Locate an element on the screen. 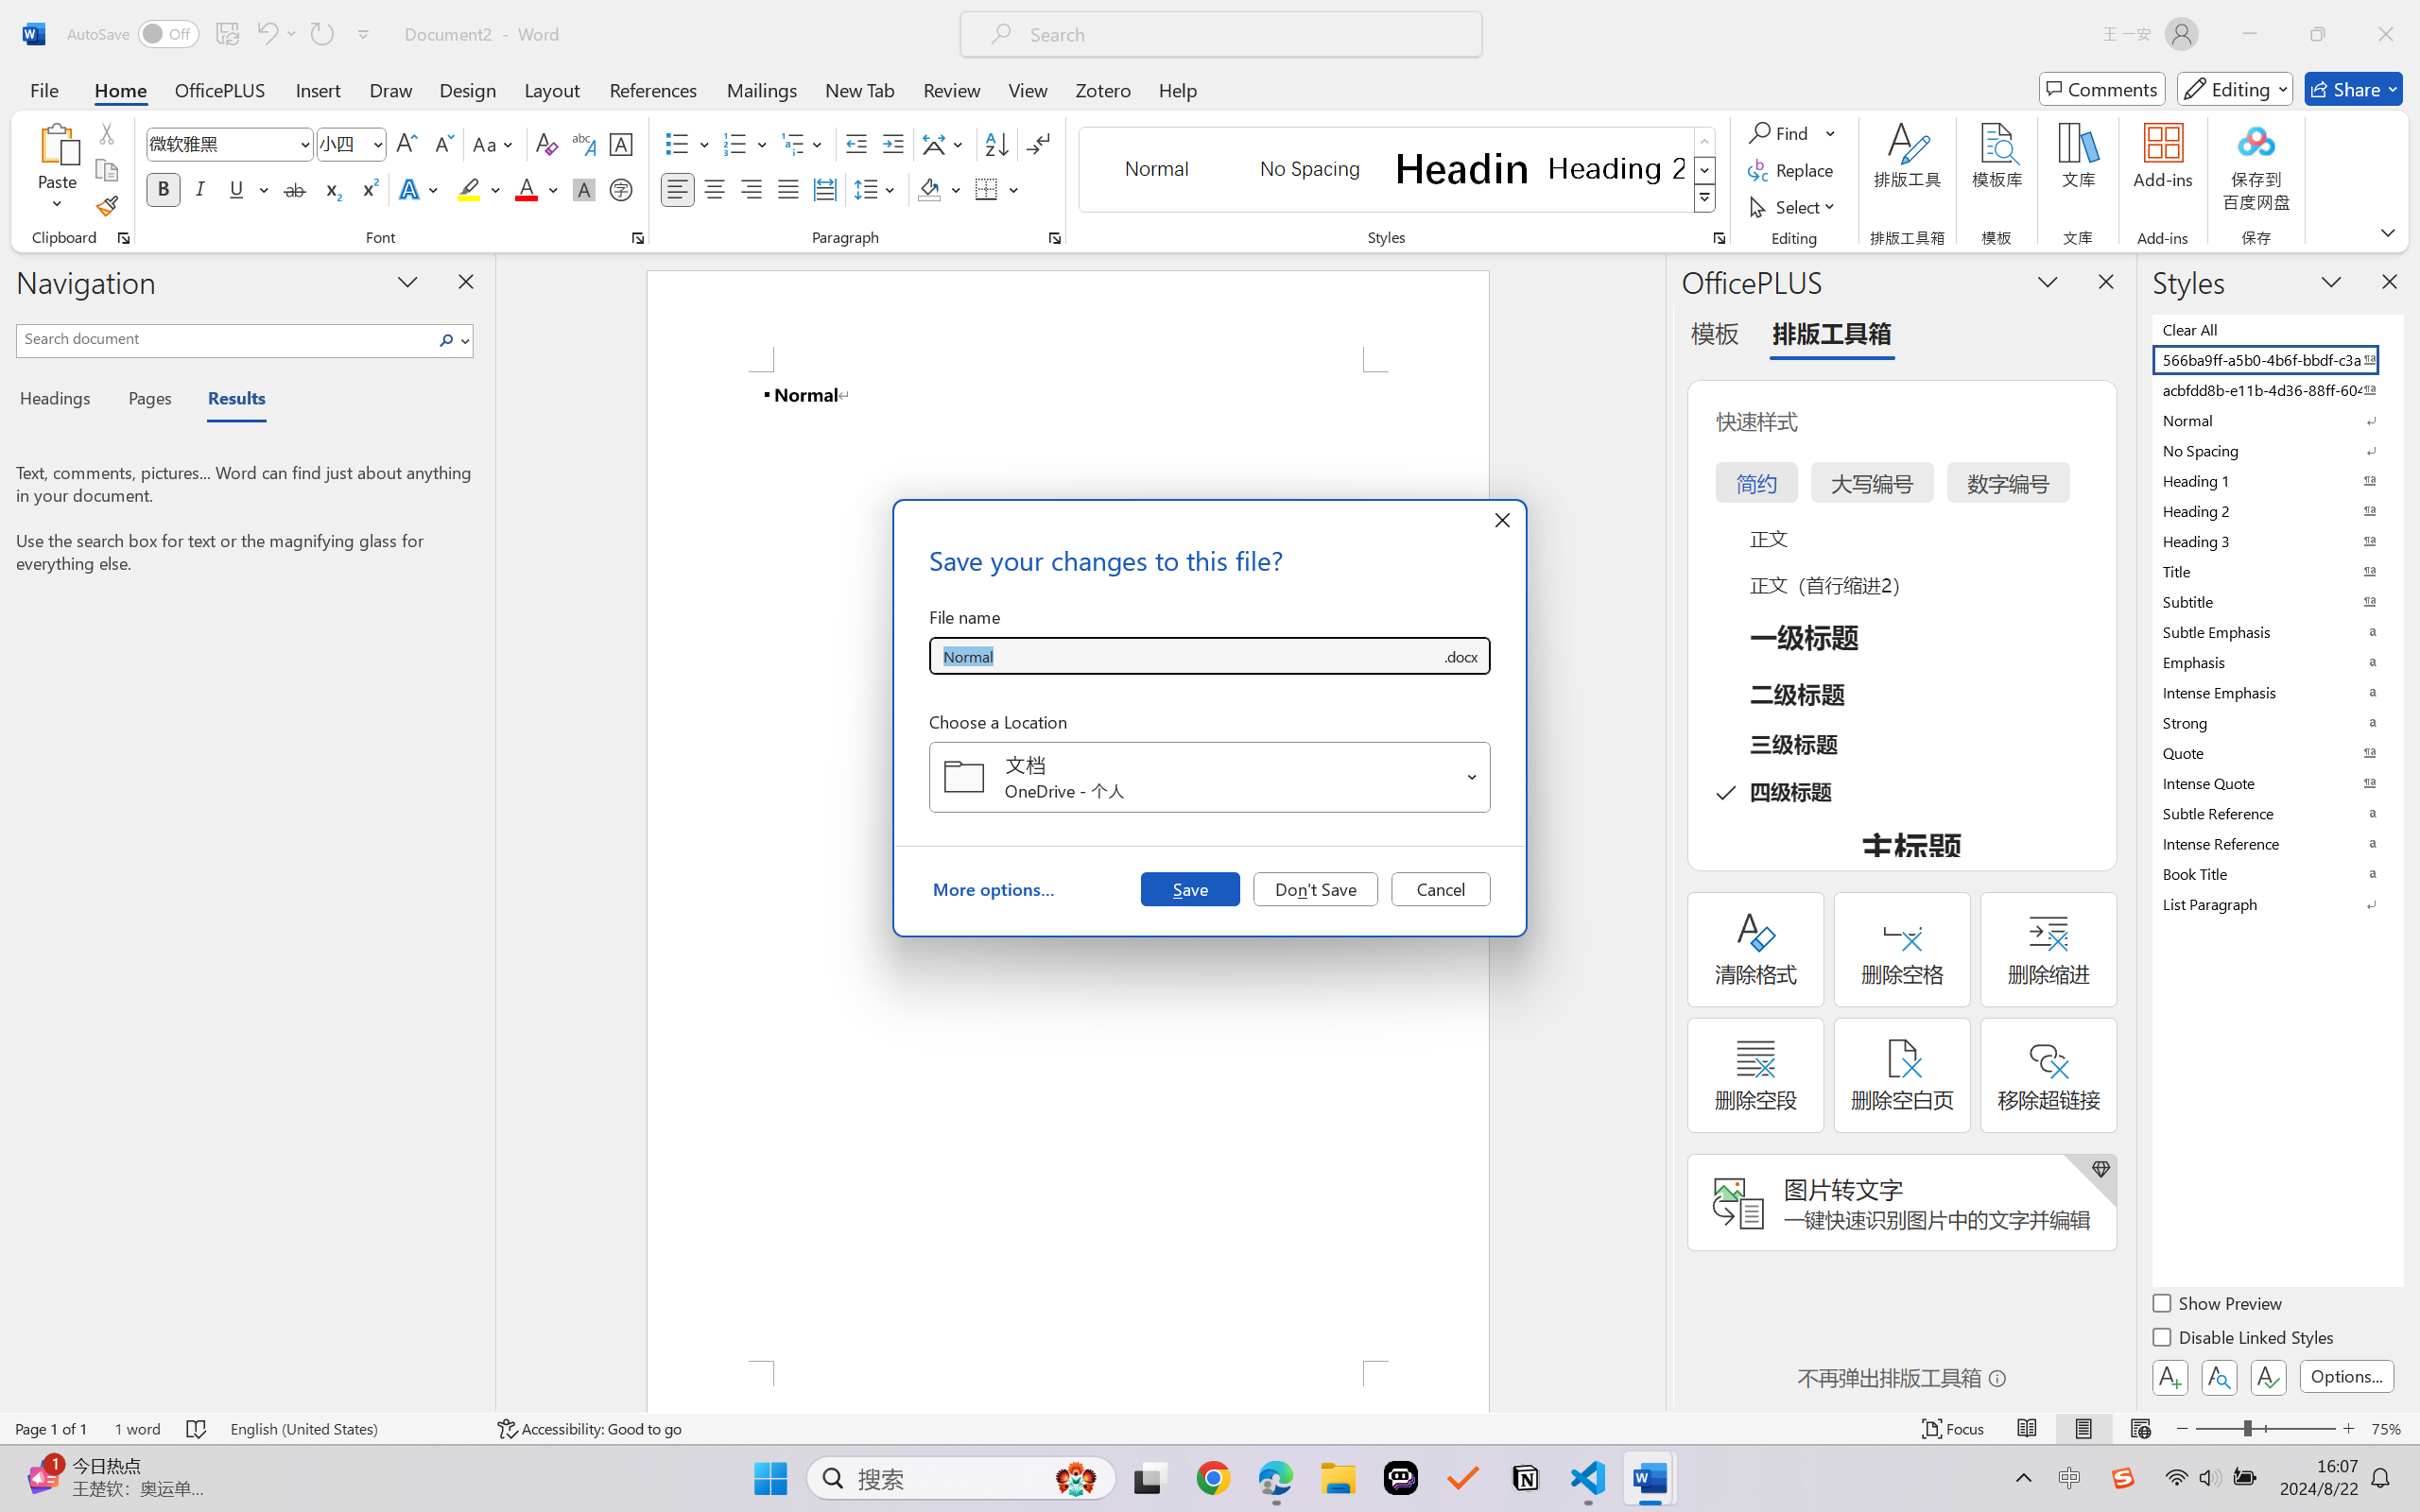 The width and height of the screenshot is (2420, 1512). Book Title is located at coordinates (2276, 873).